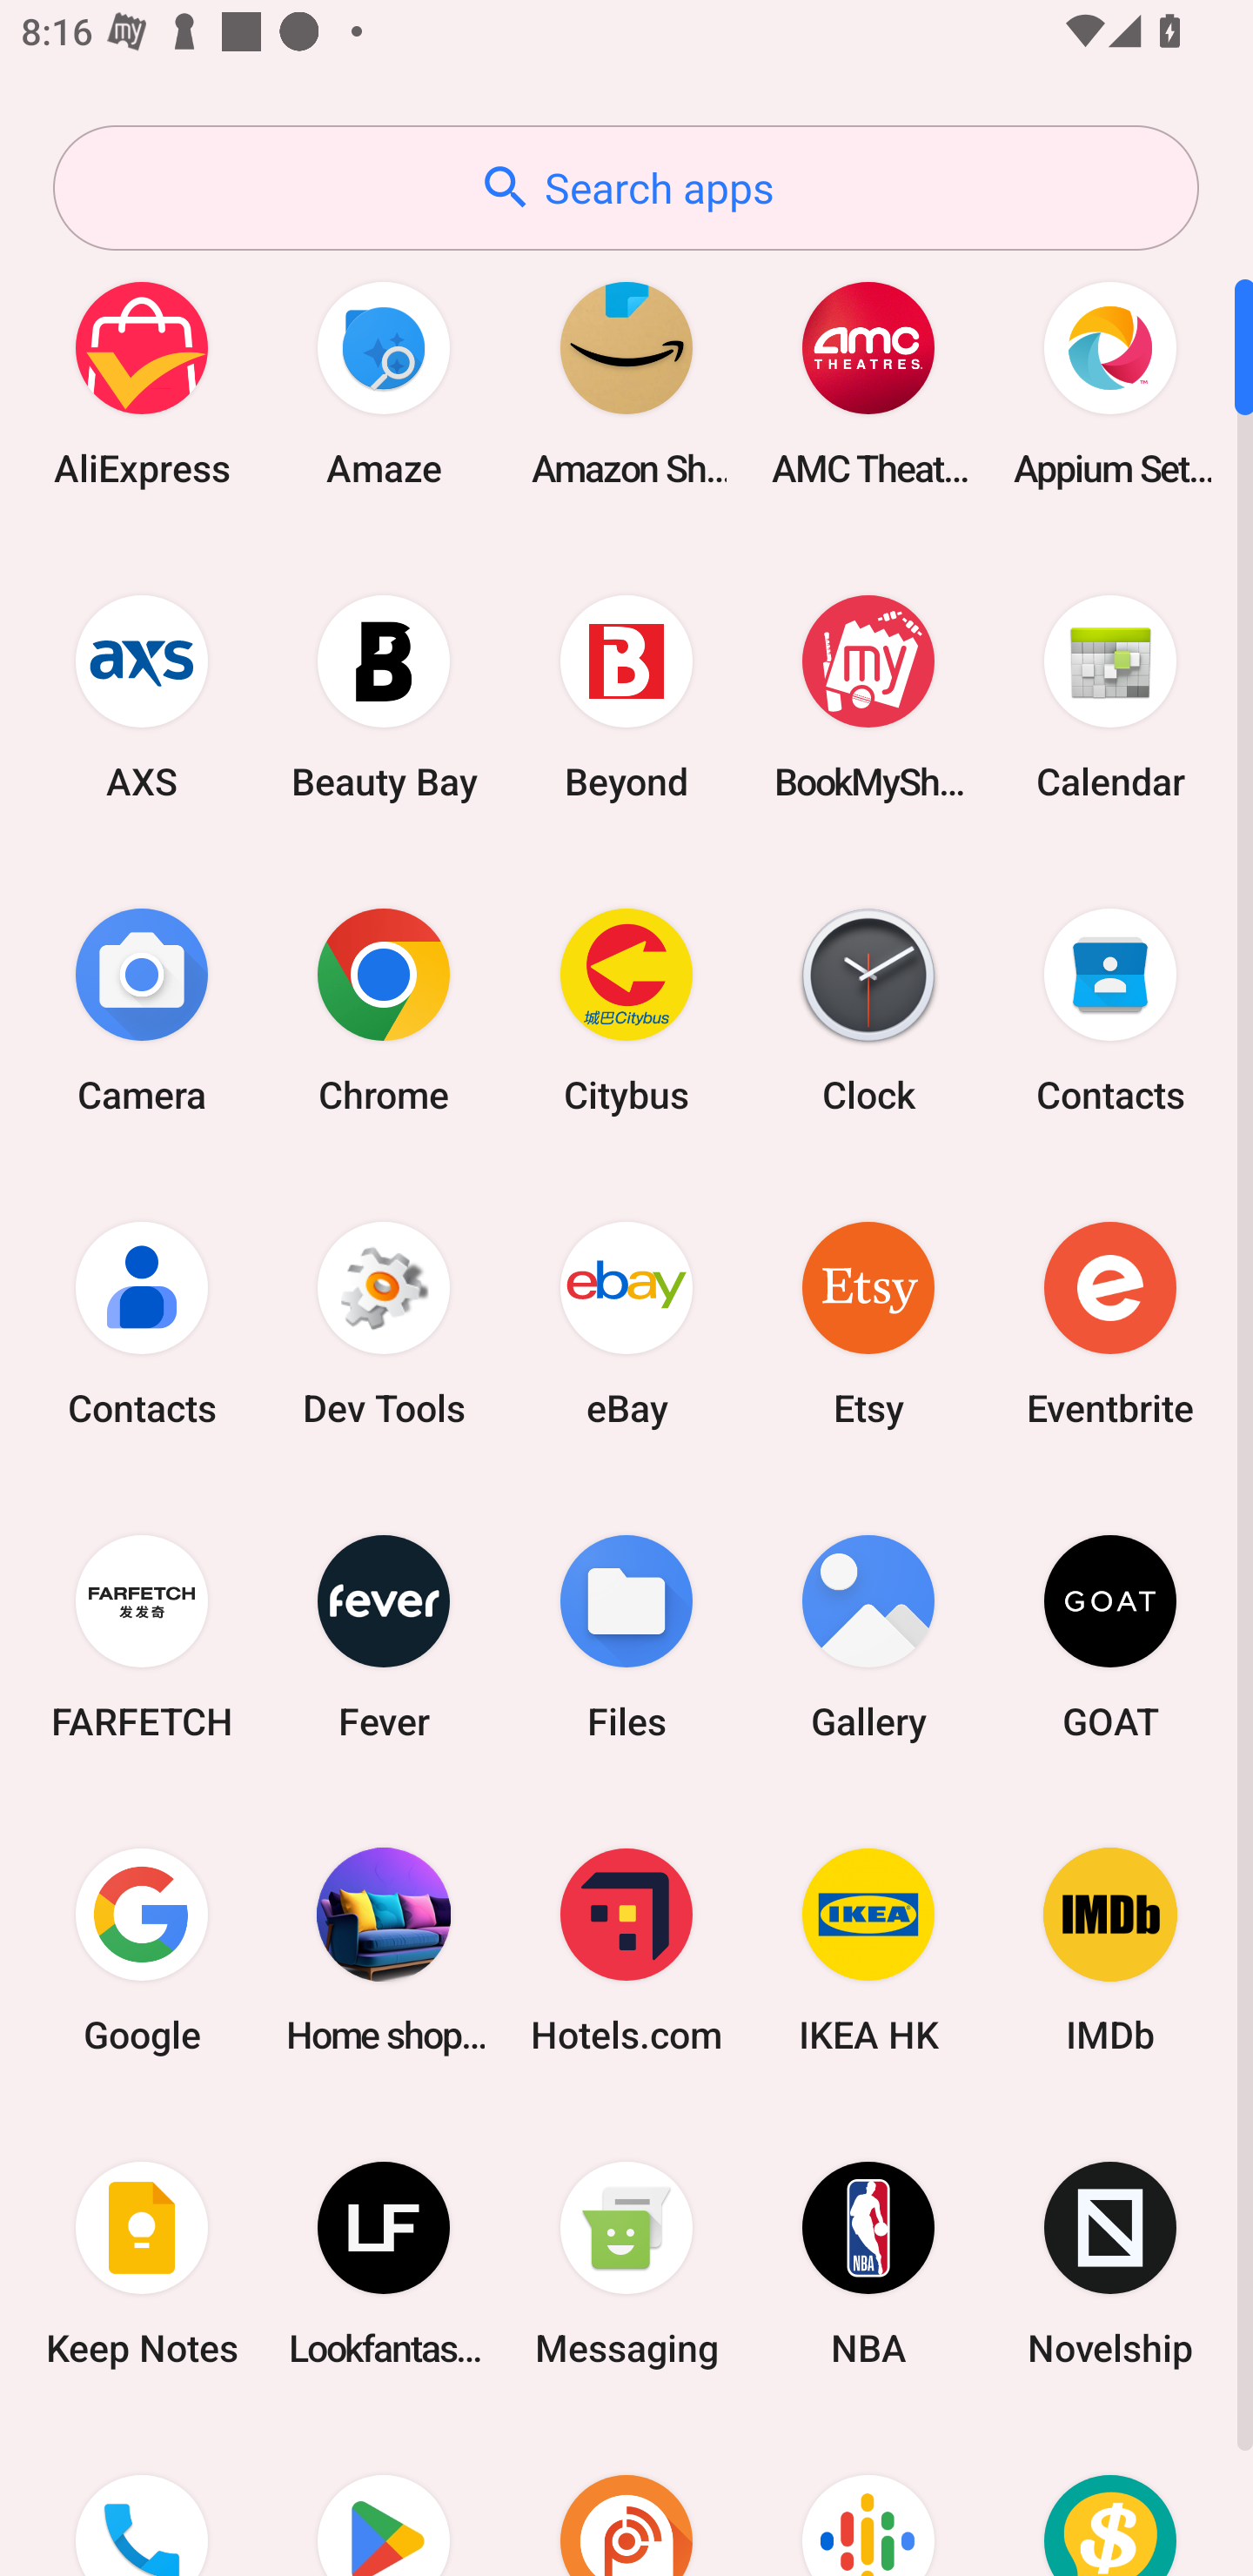 The width and height of the screenshot is (1253, 2576). Describe the element at coordinates (142, 383) in the screenshot. I see `AliExpress` at that location.